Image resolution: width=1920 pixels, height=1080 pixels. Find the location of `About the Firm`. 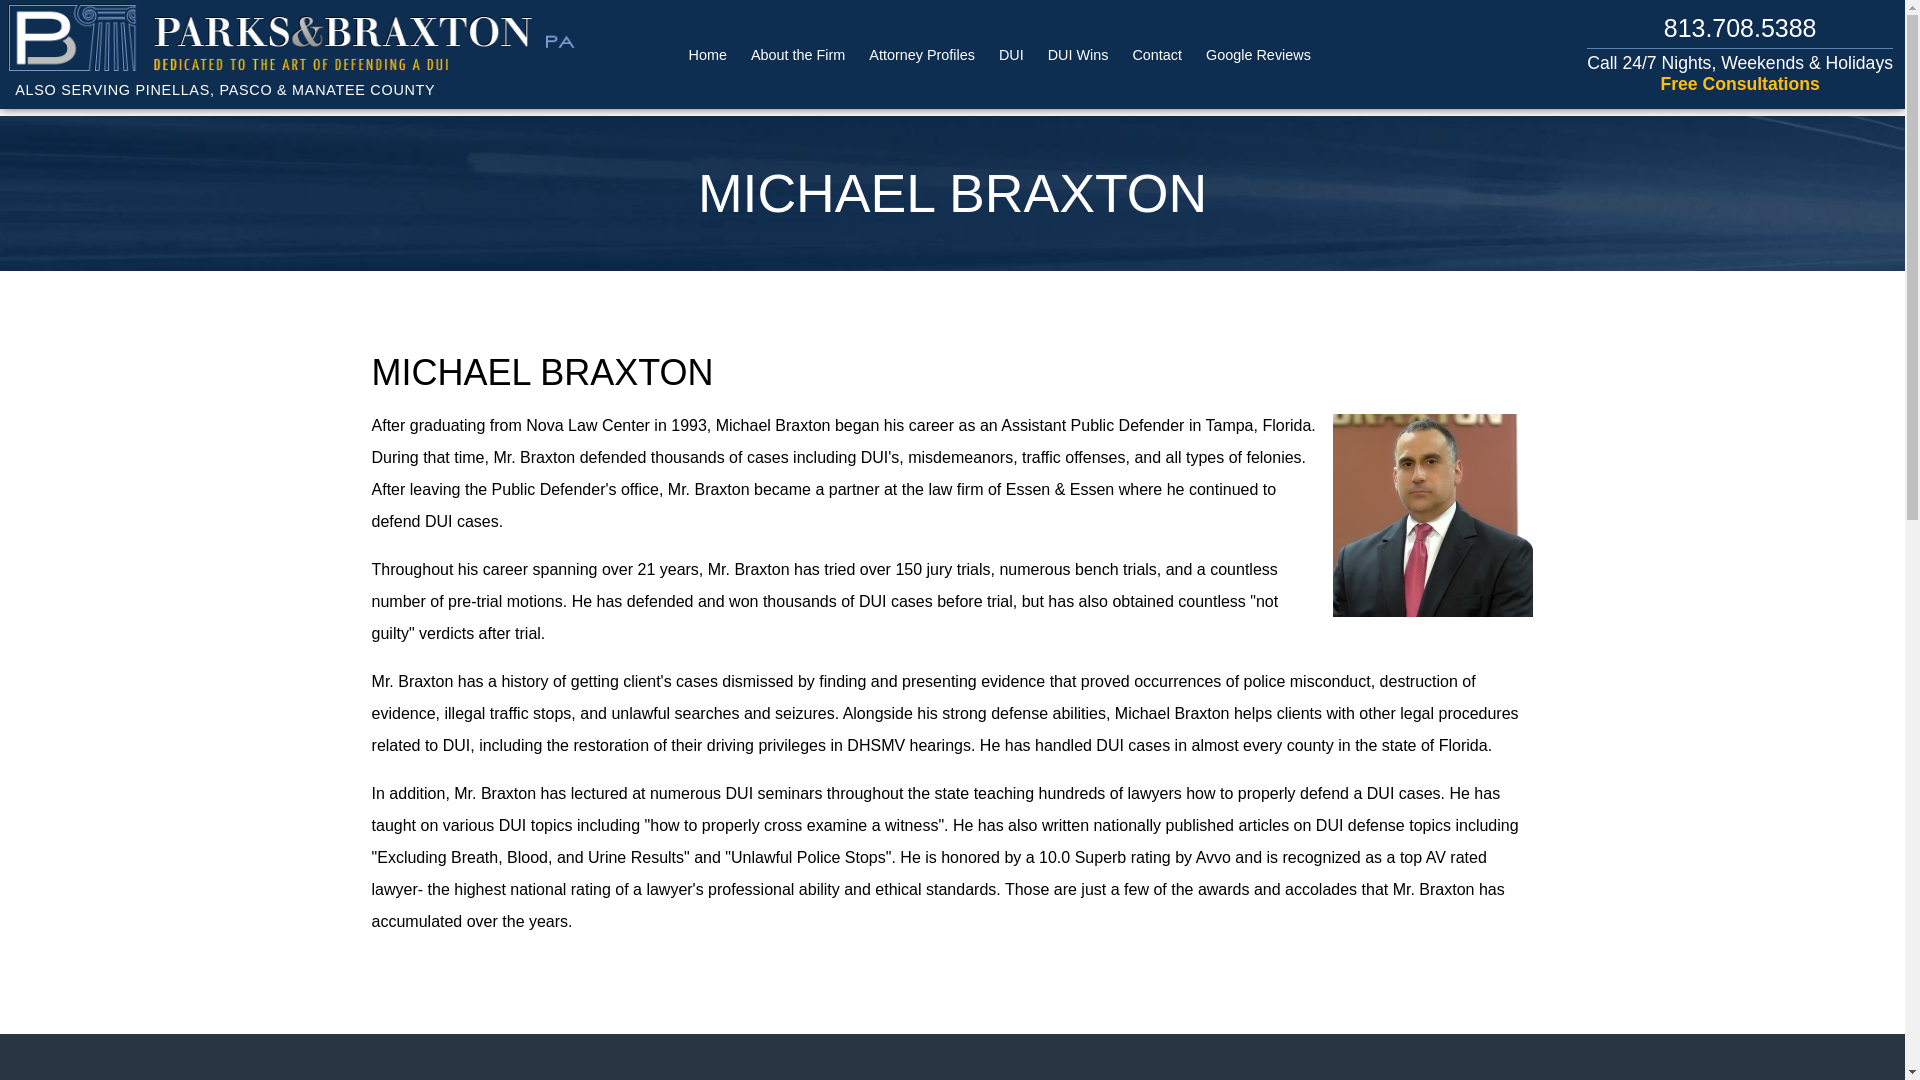

About the Firm is located at coordinates (797, 54).